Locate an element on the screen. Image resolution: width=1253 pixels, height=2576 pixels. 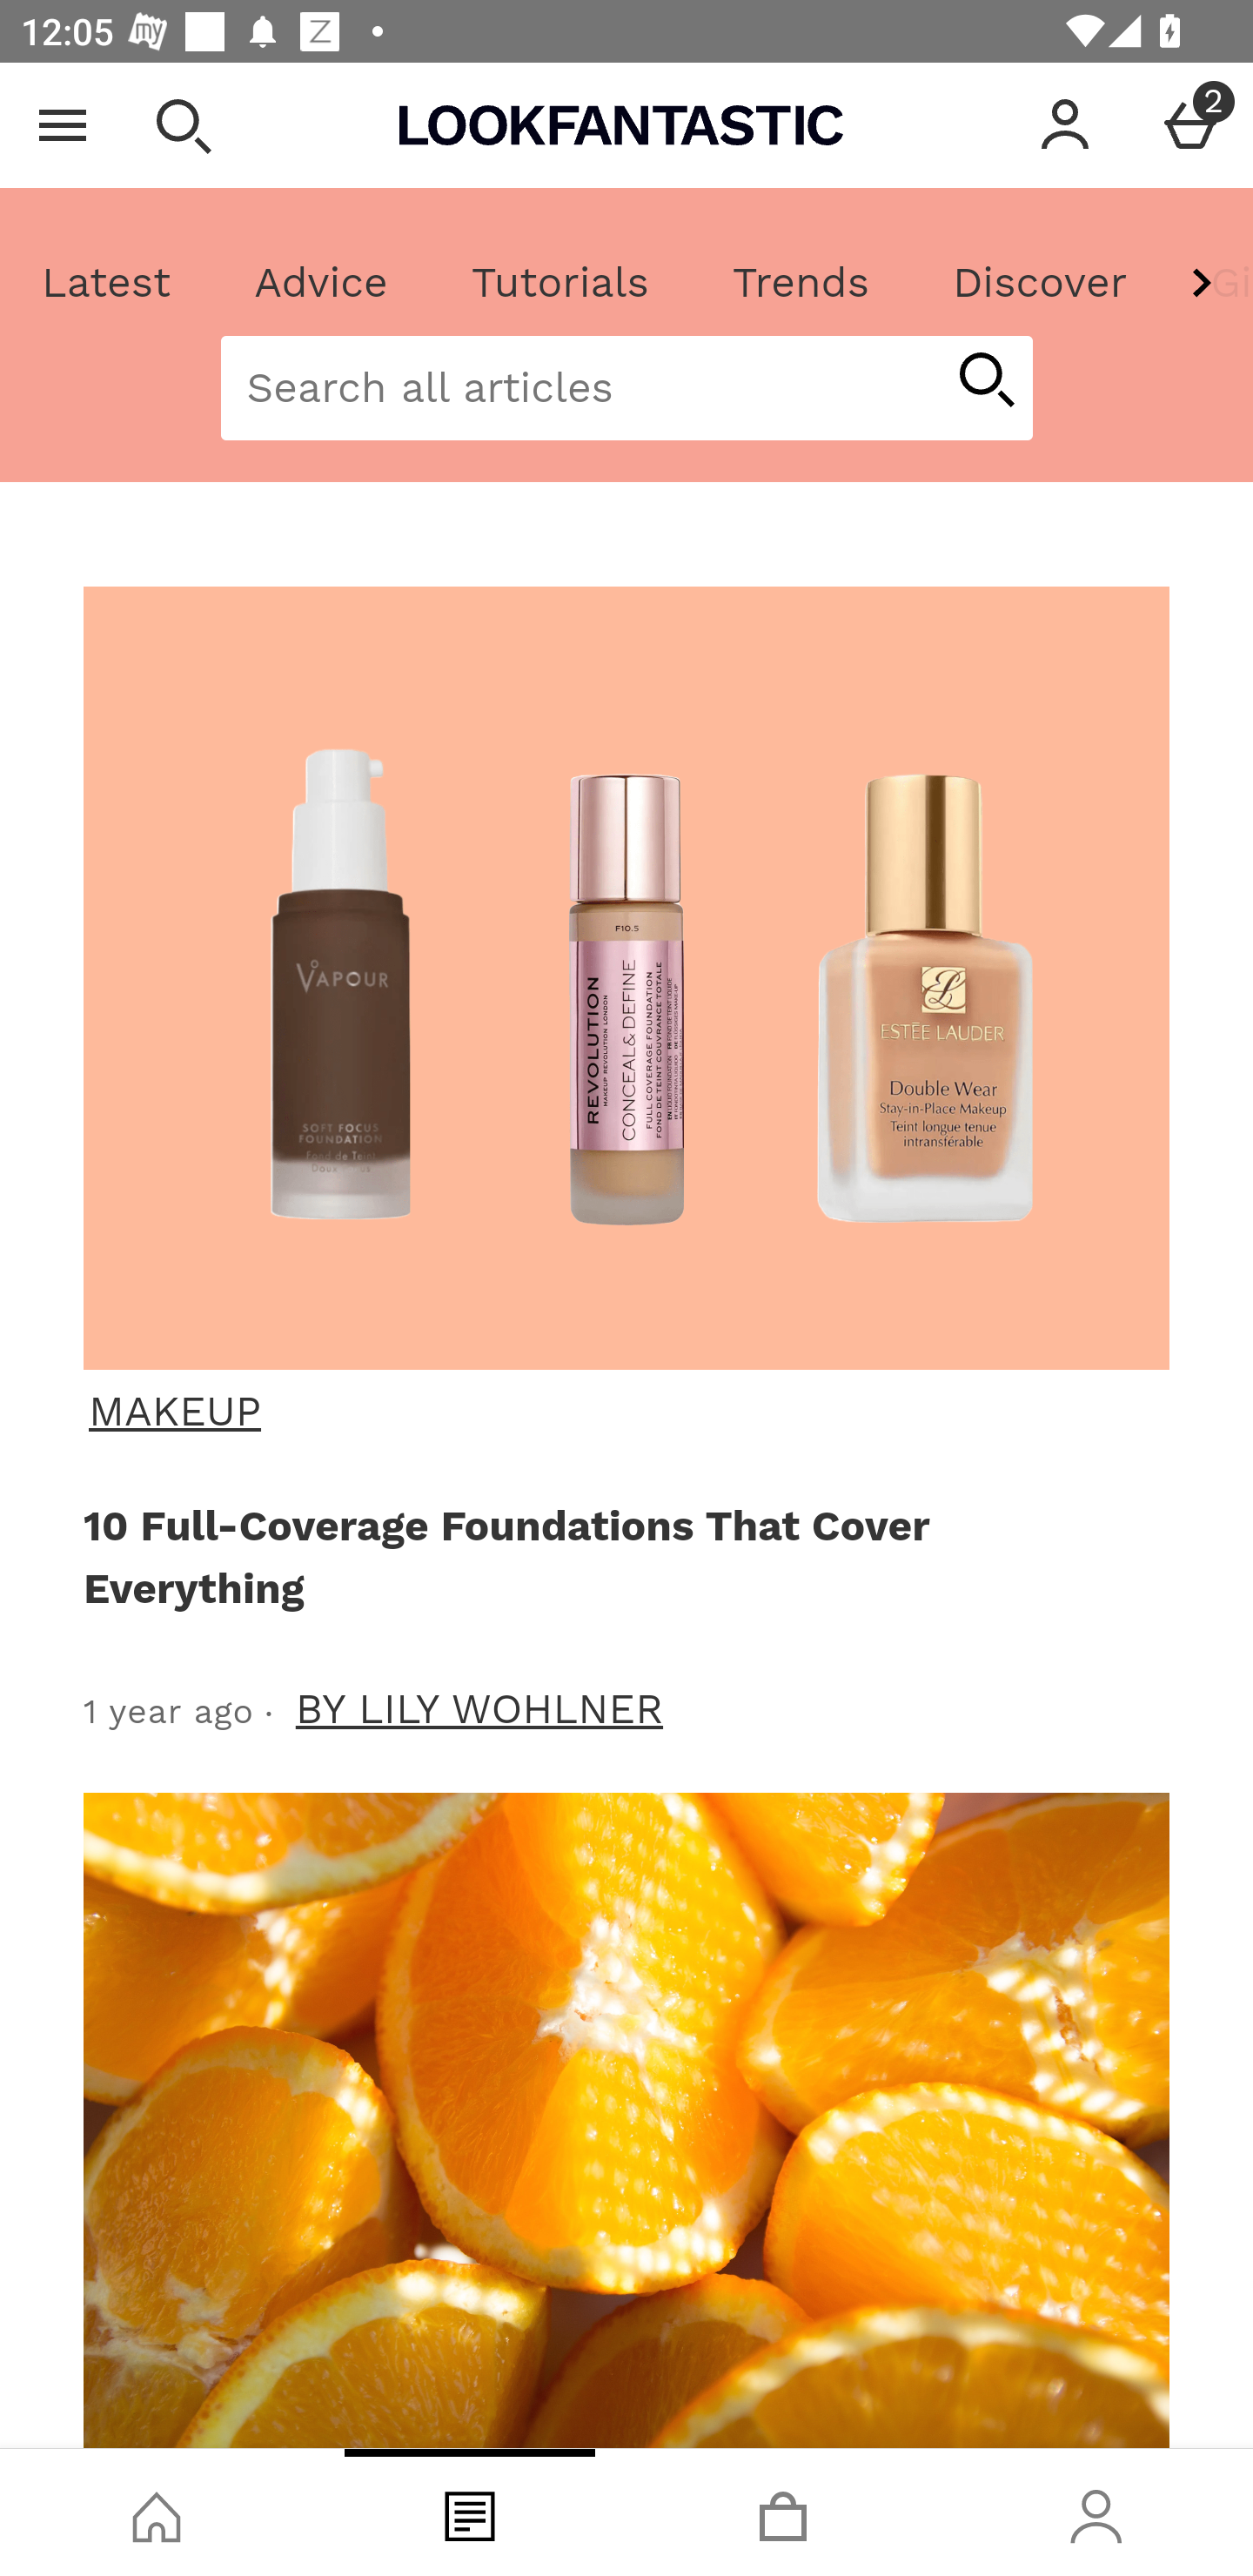
start article search is located at coordinates (985, 382).